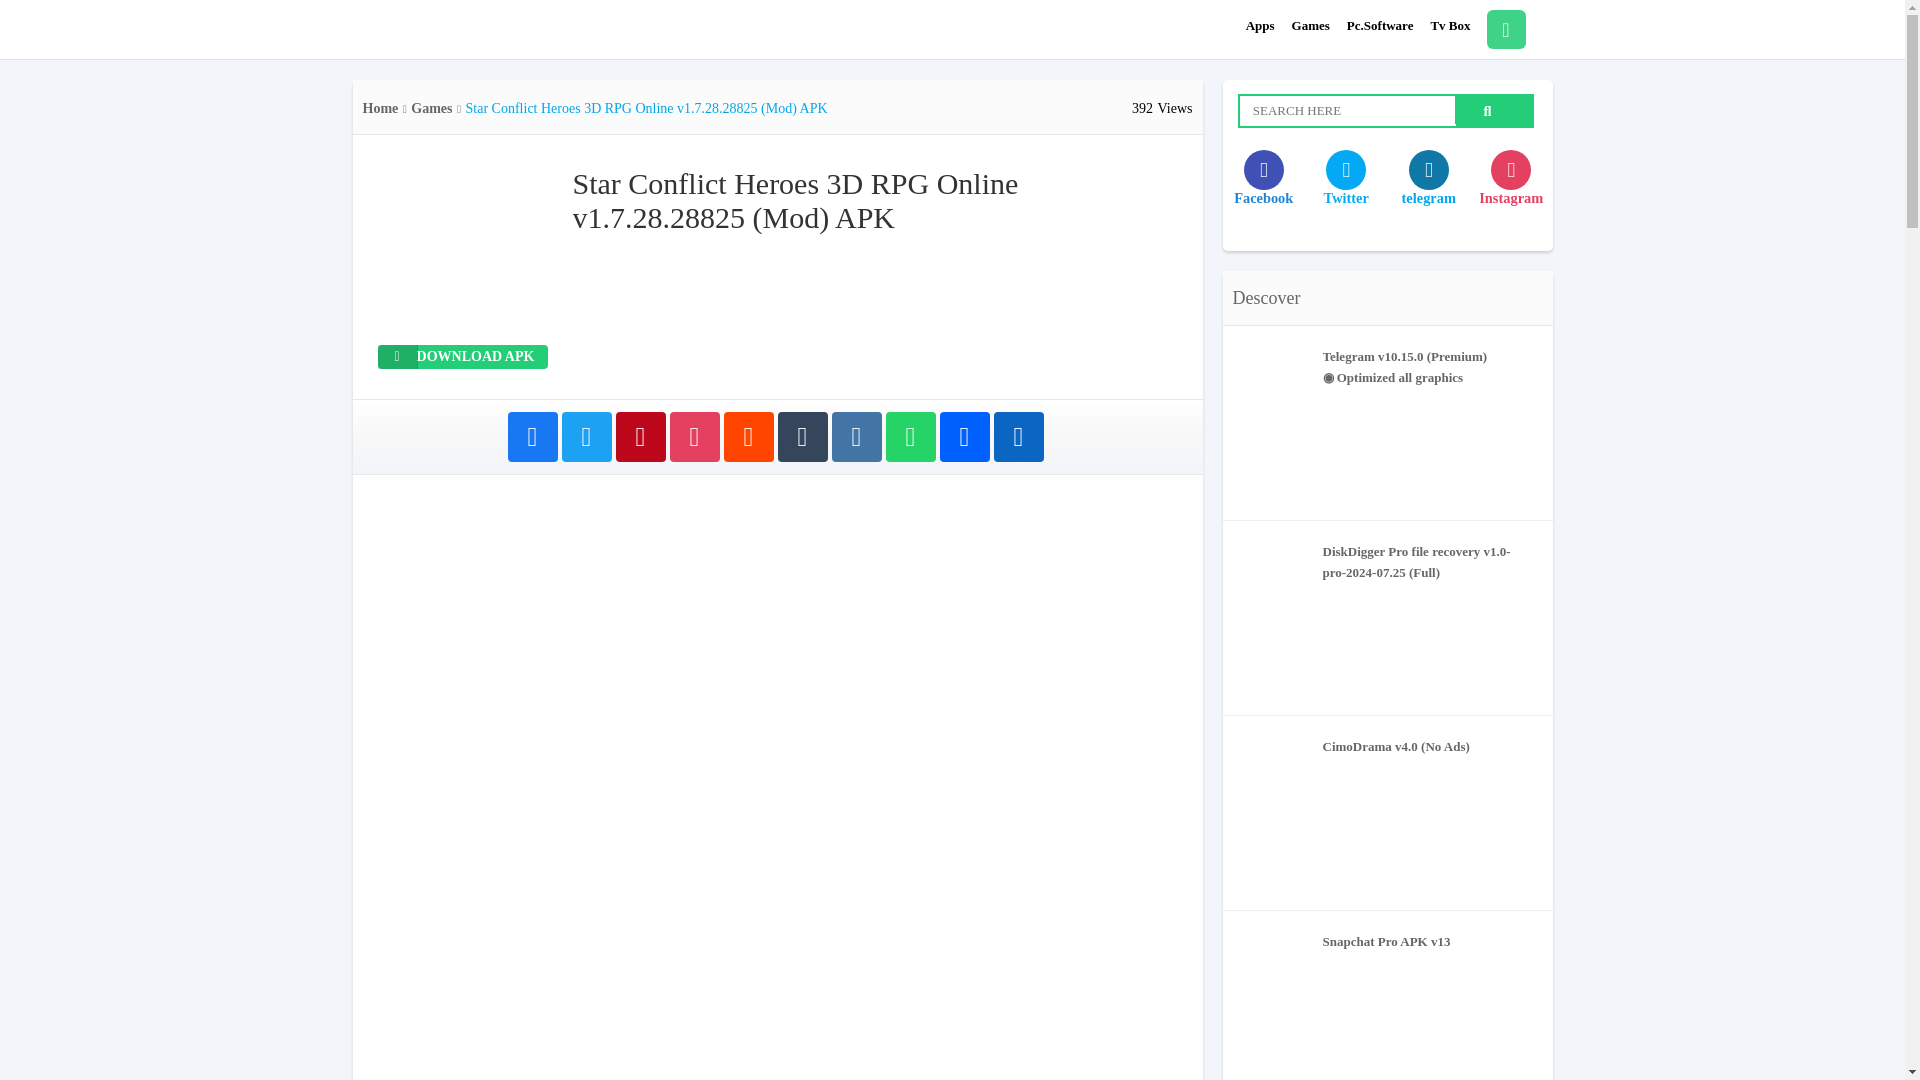  Describe the element at coordinates (380, 108) in the screenshot. I see `Home` at that location.